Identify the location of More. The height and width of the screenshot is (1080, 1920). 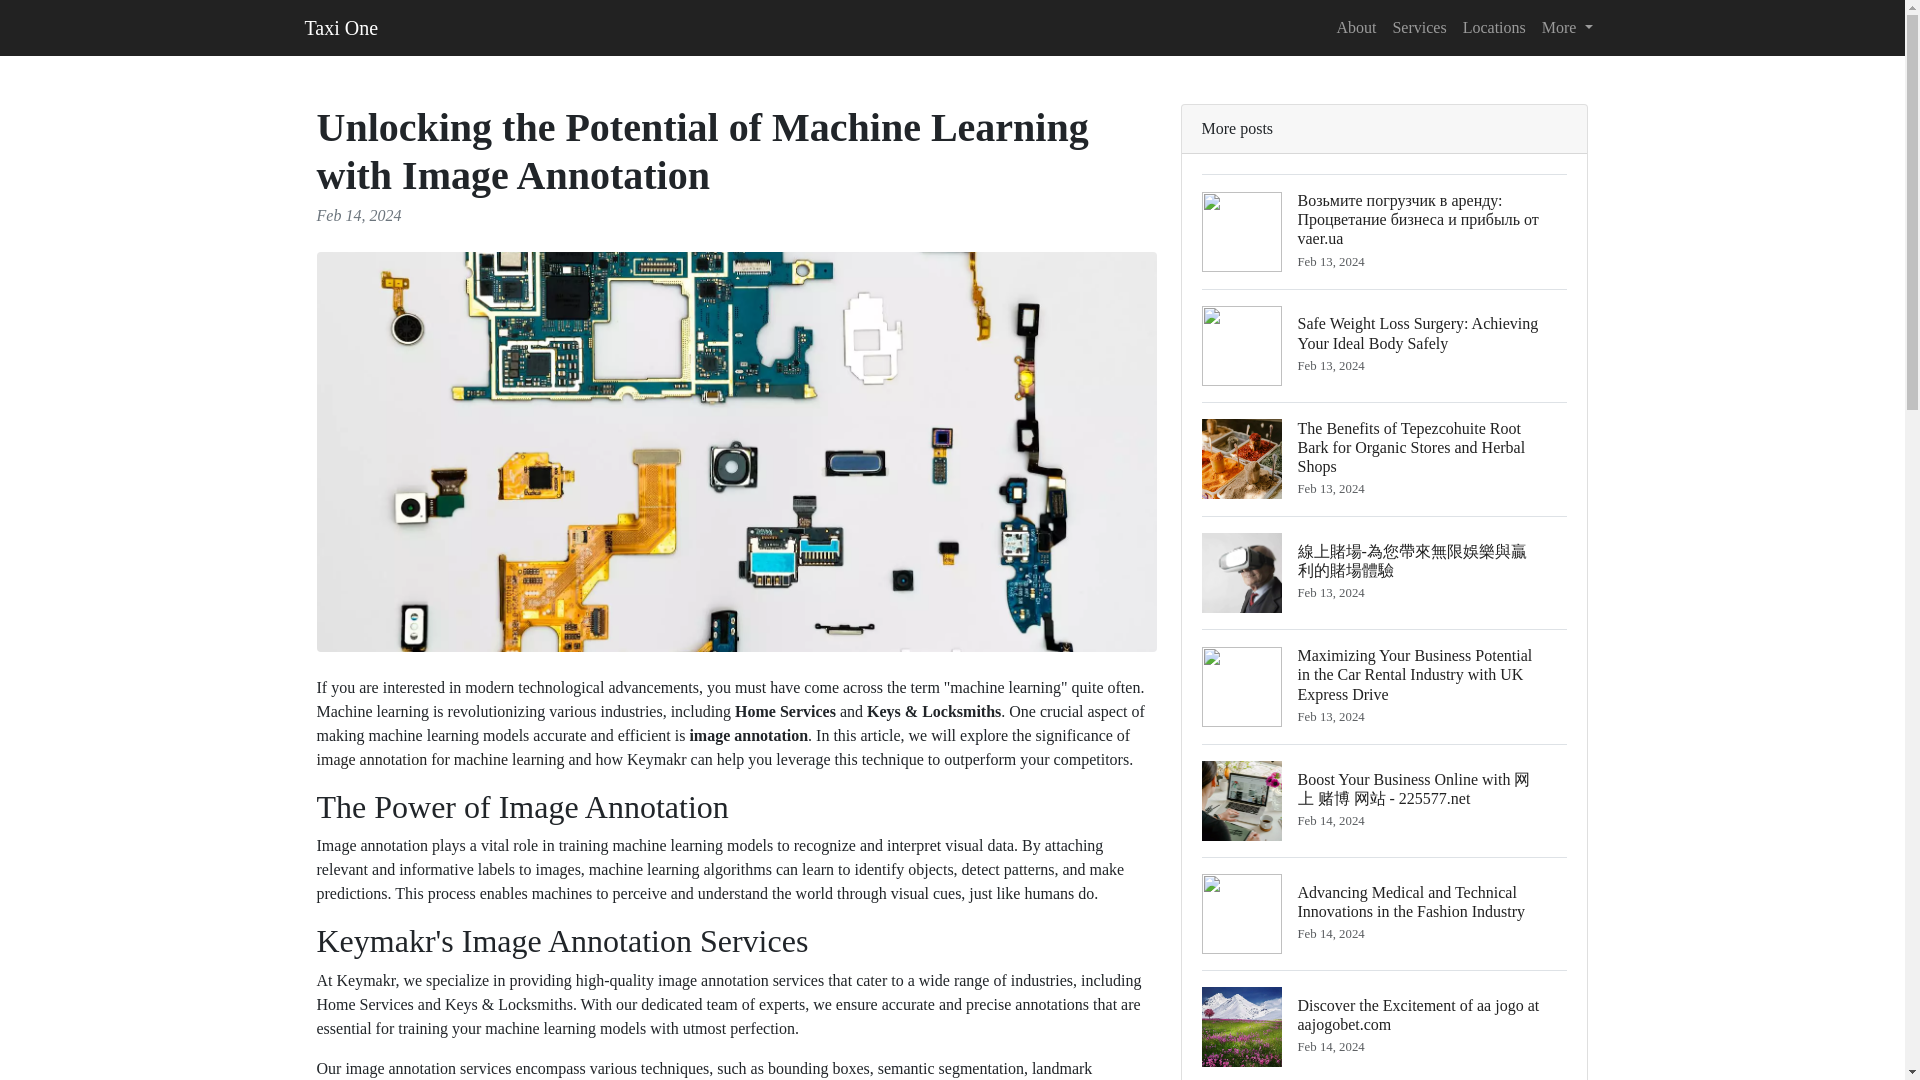
(1568, 27).